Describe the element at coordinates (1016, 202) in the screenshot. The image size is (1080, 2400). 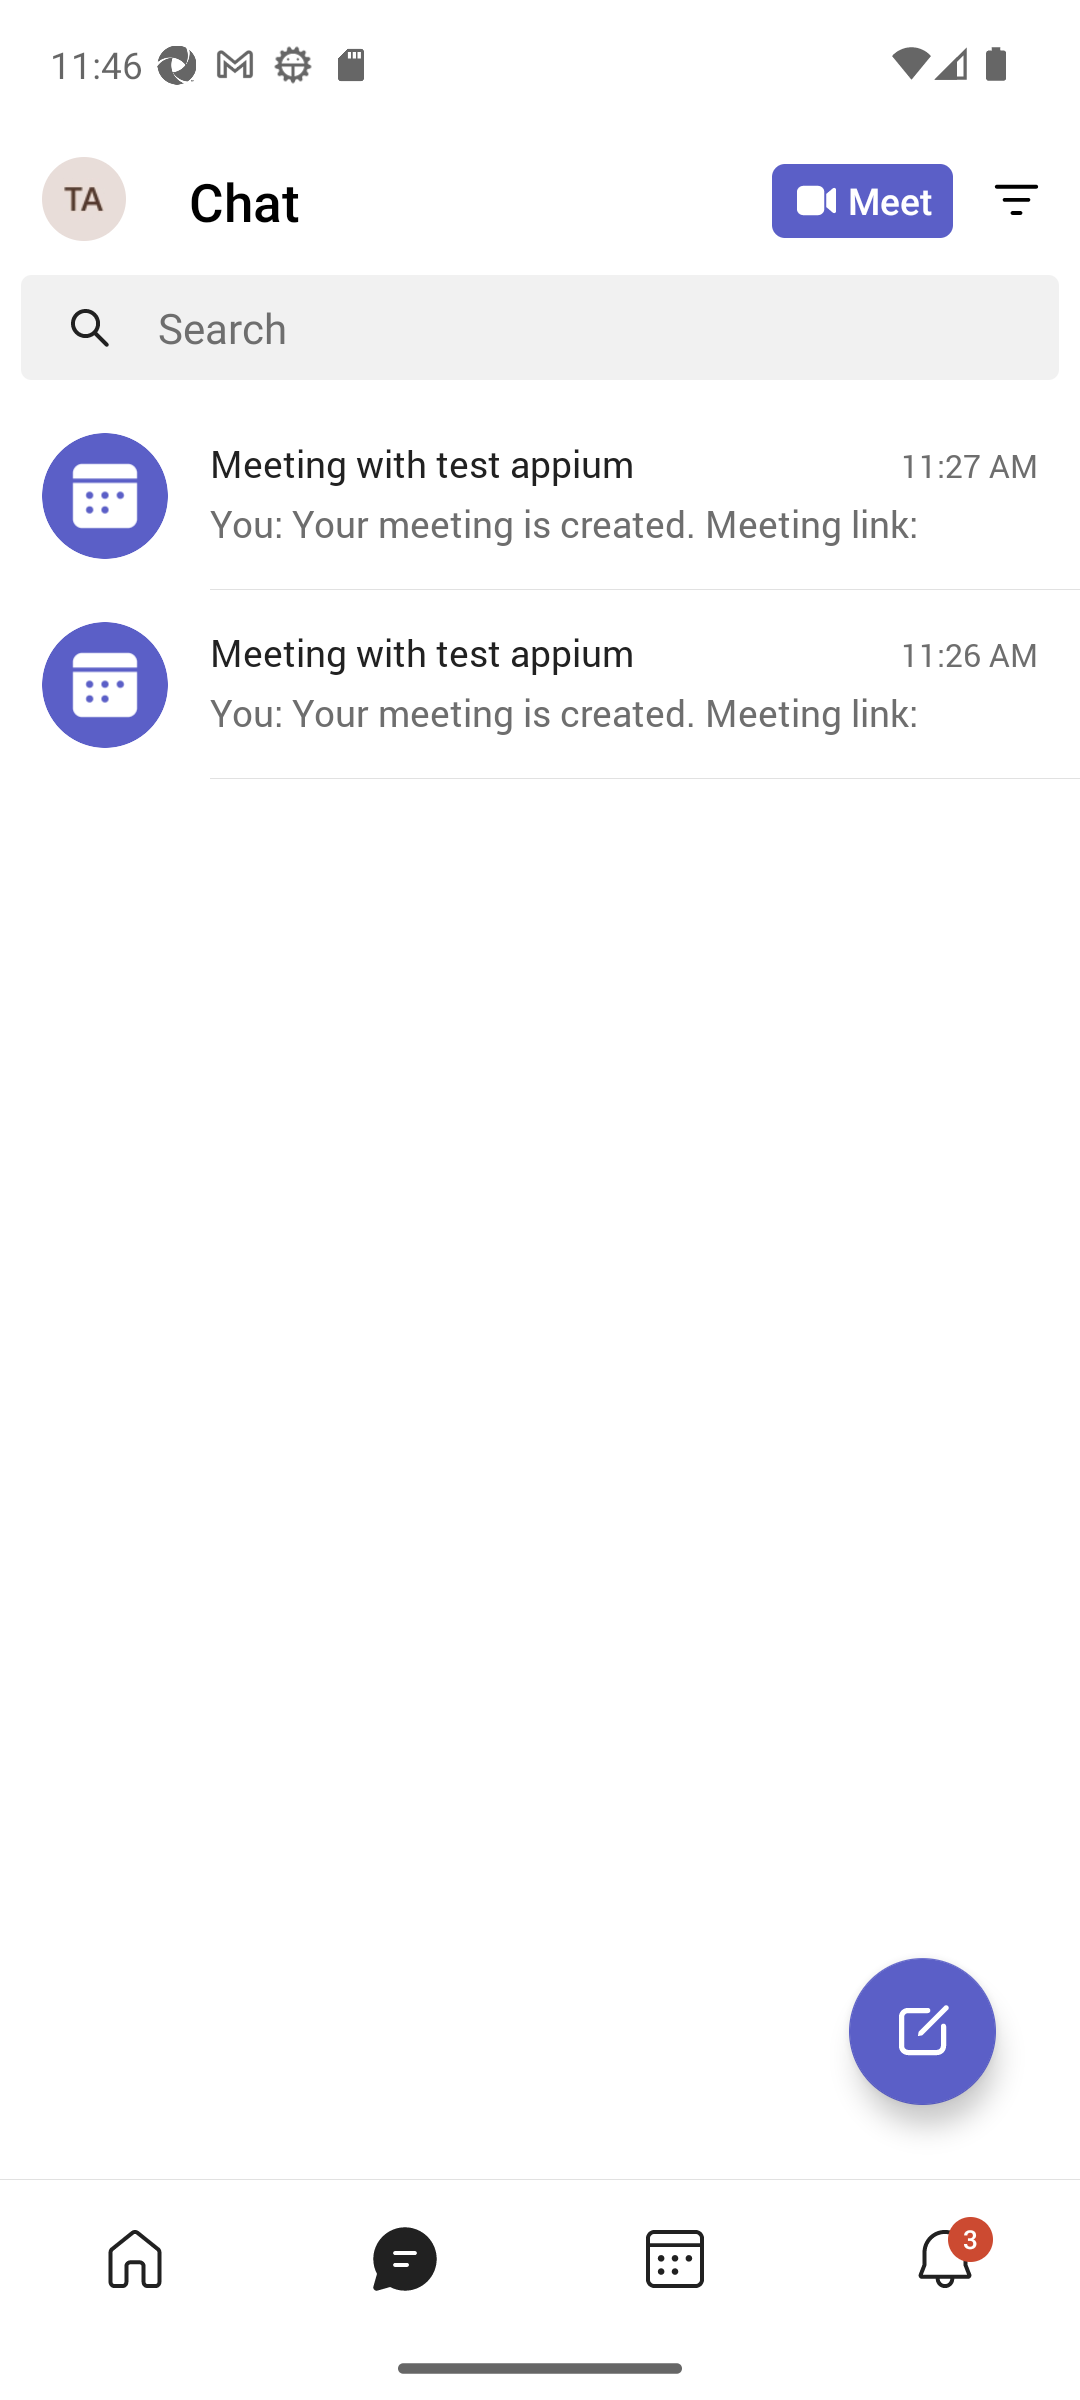
I see `Filter chat messages` at that location.